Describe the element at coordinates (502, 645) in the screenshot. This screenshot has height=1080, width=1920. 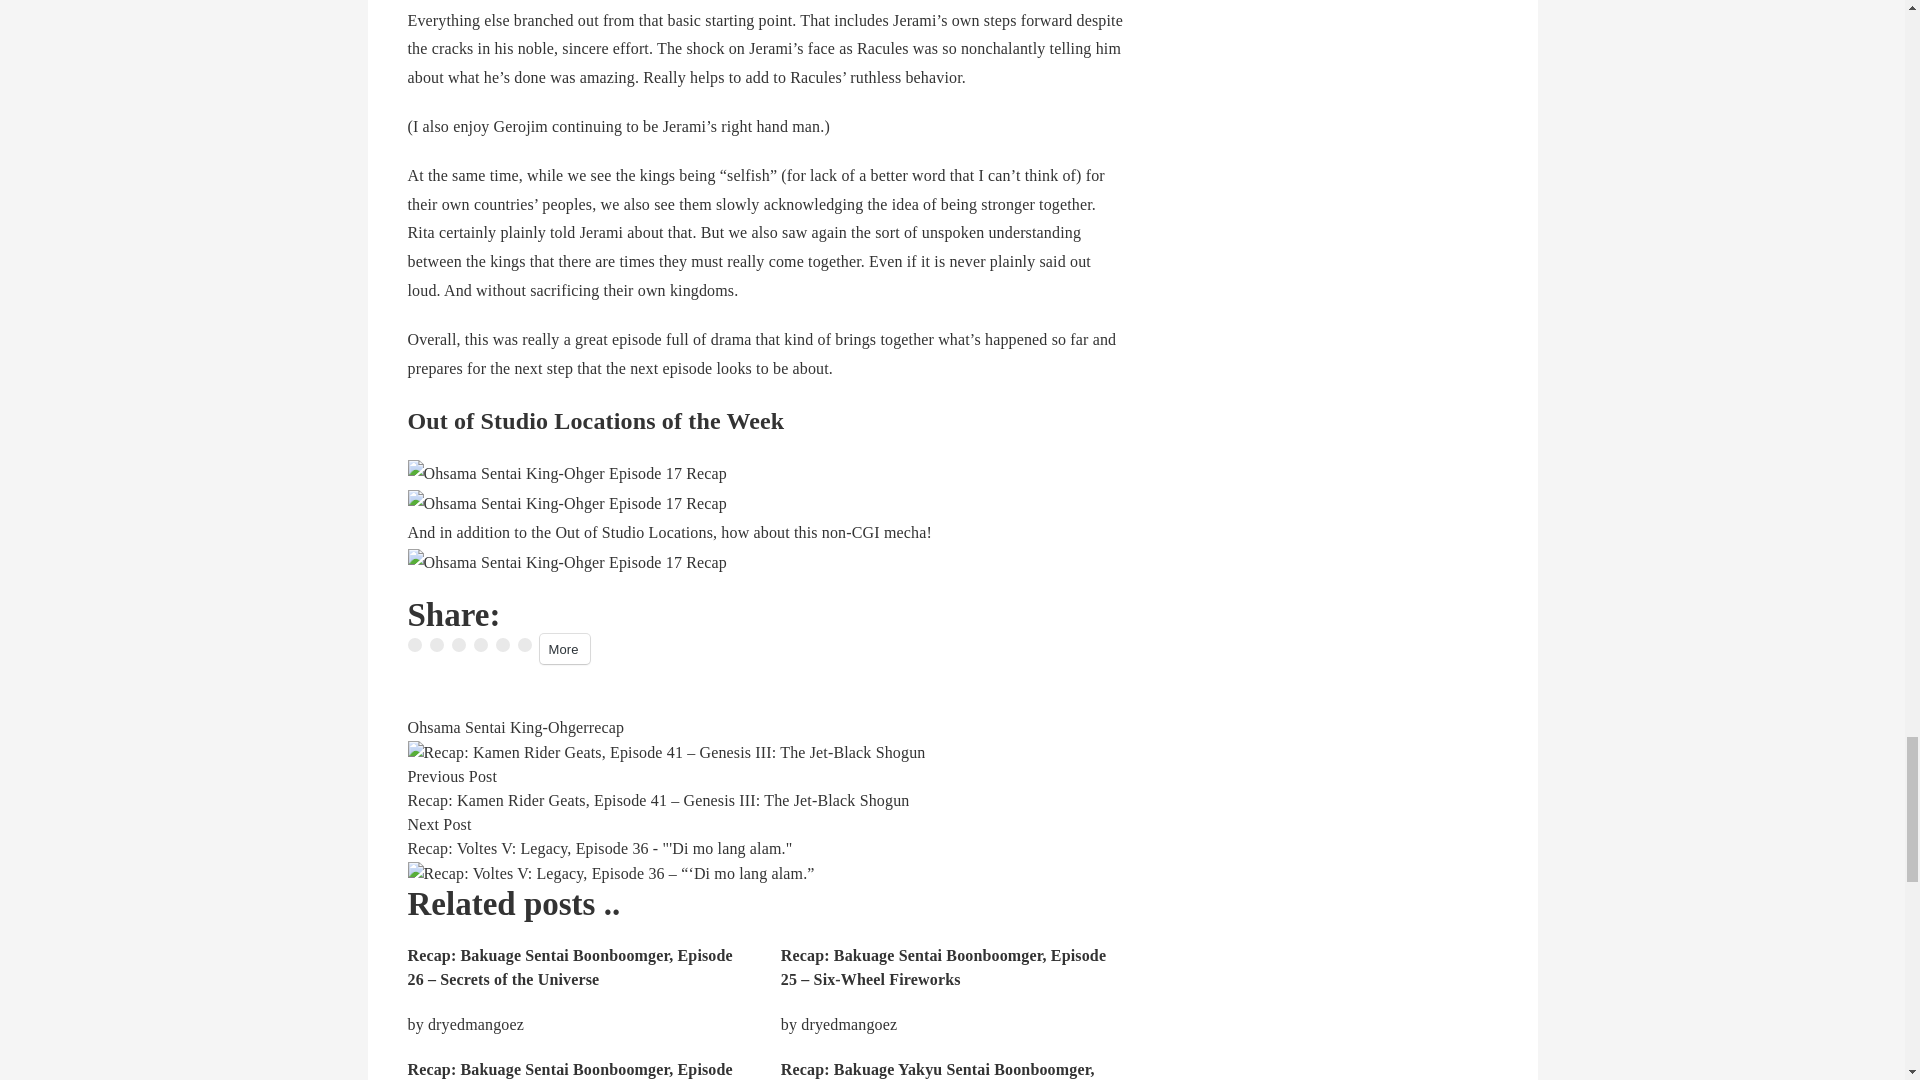
I see `Click to share on Pinterest` at that location.